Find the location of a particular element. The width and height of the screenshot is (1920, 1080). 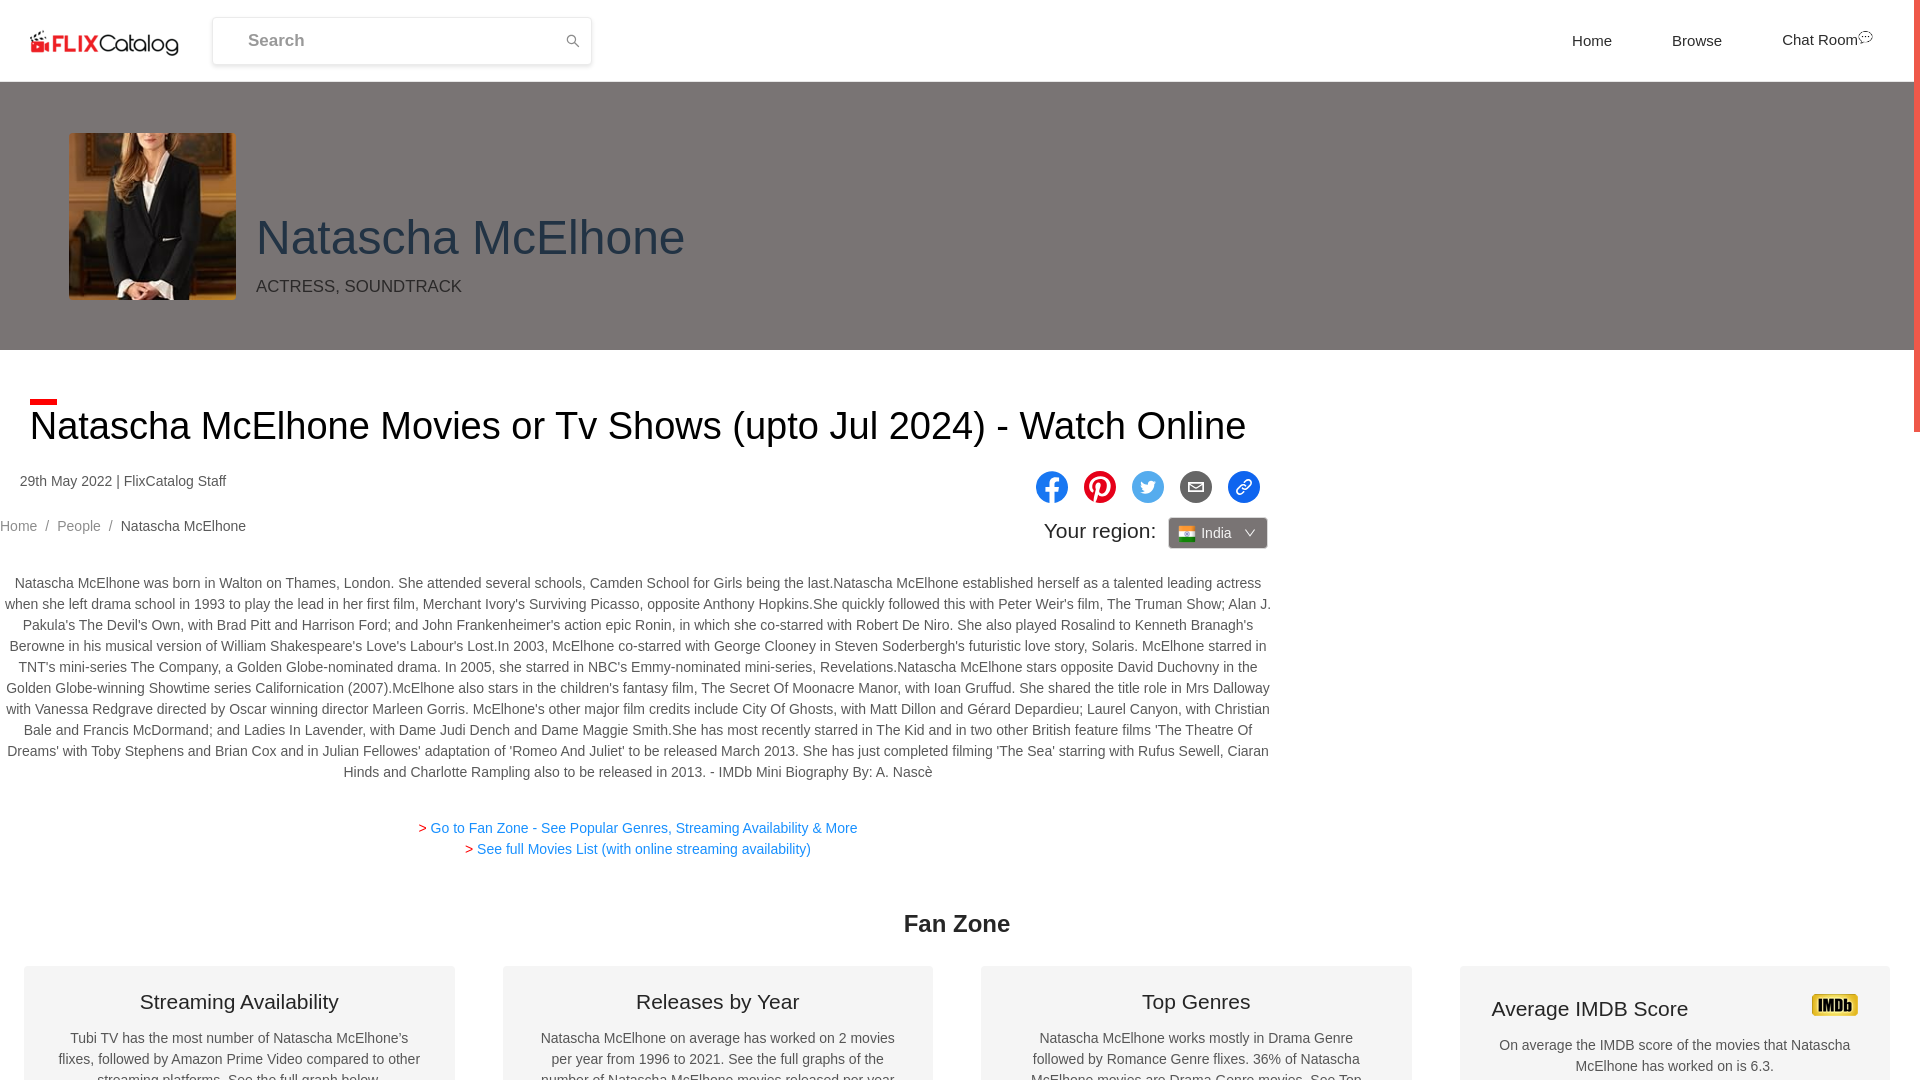

Facebook is located at coordinates (1052, 486).